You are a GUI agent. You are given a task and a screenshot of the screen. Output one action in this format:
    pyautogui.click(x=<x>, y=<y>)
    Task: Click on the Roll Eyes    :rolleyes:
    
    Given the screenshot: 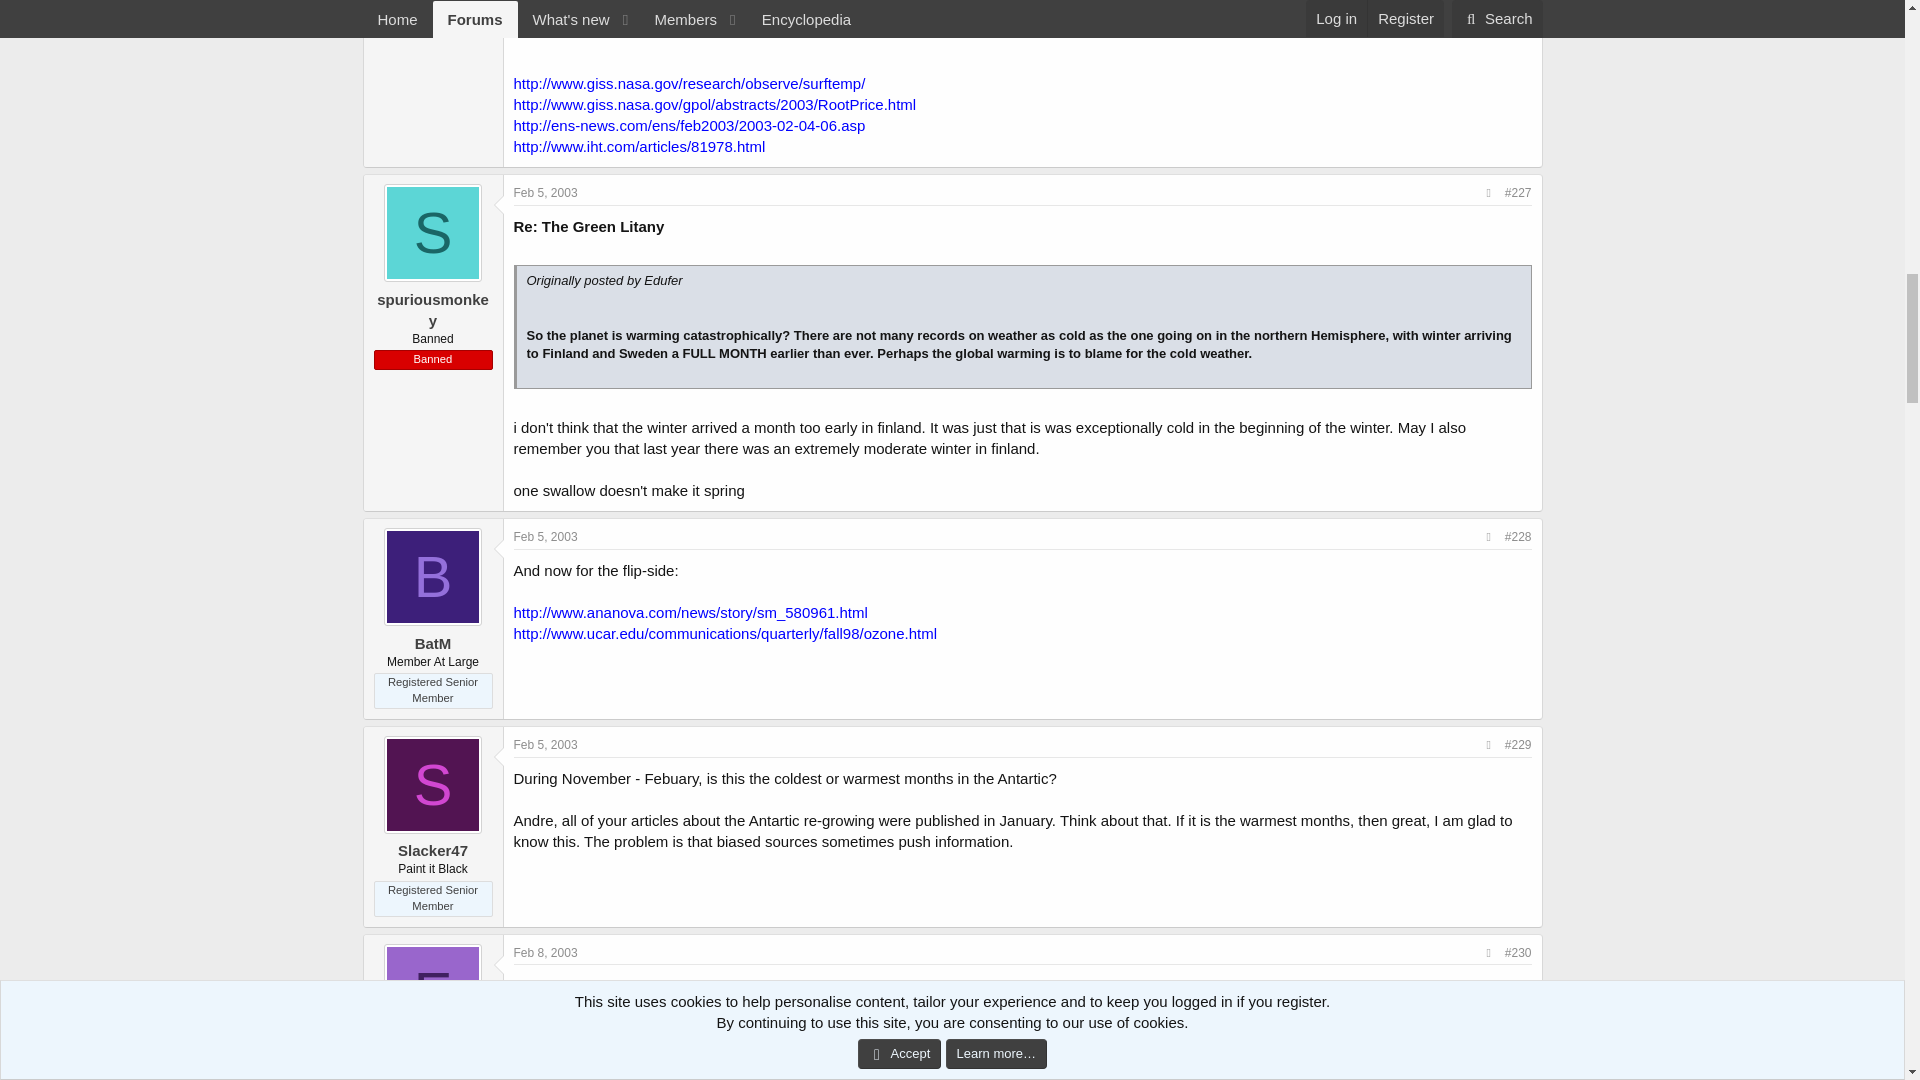 What is the action you would take?
    pyautogui.click(x=1016, y=18)
    